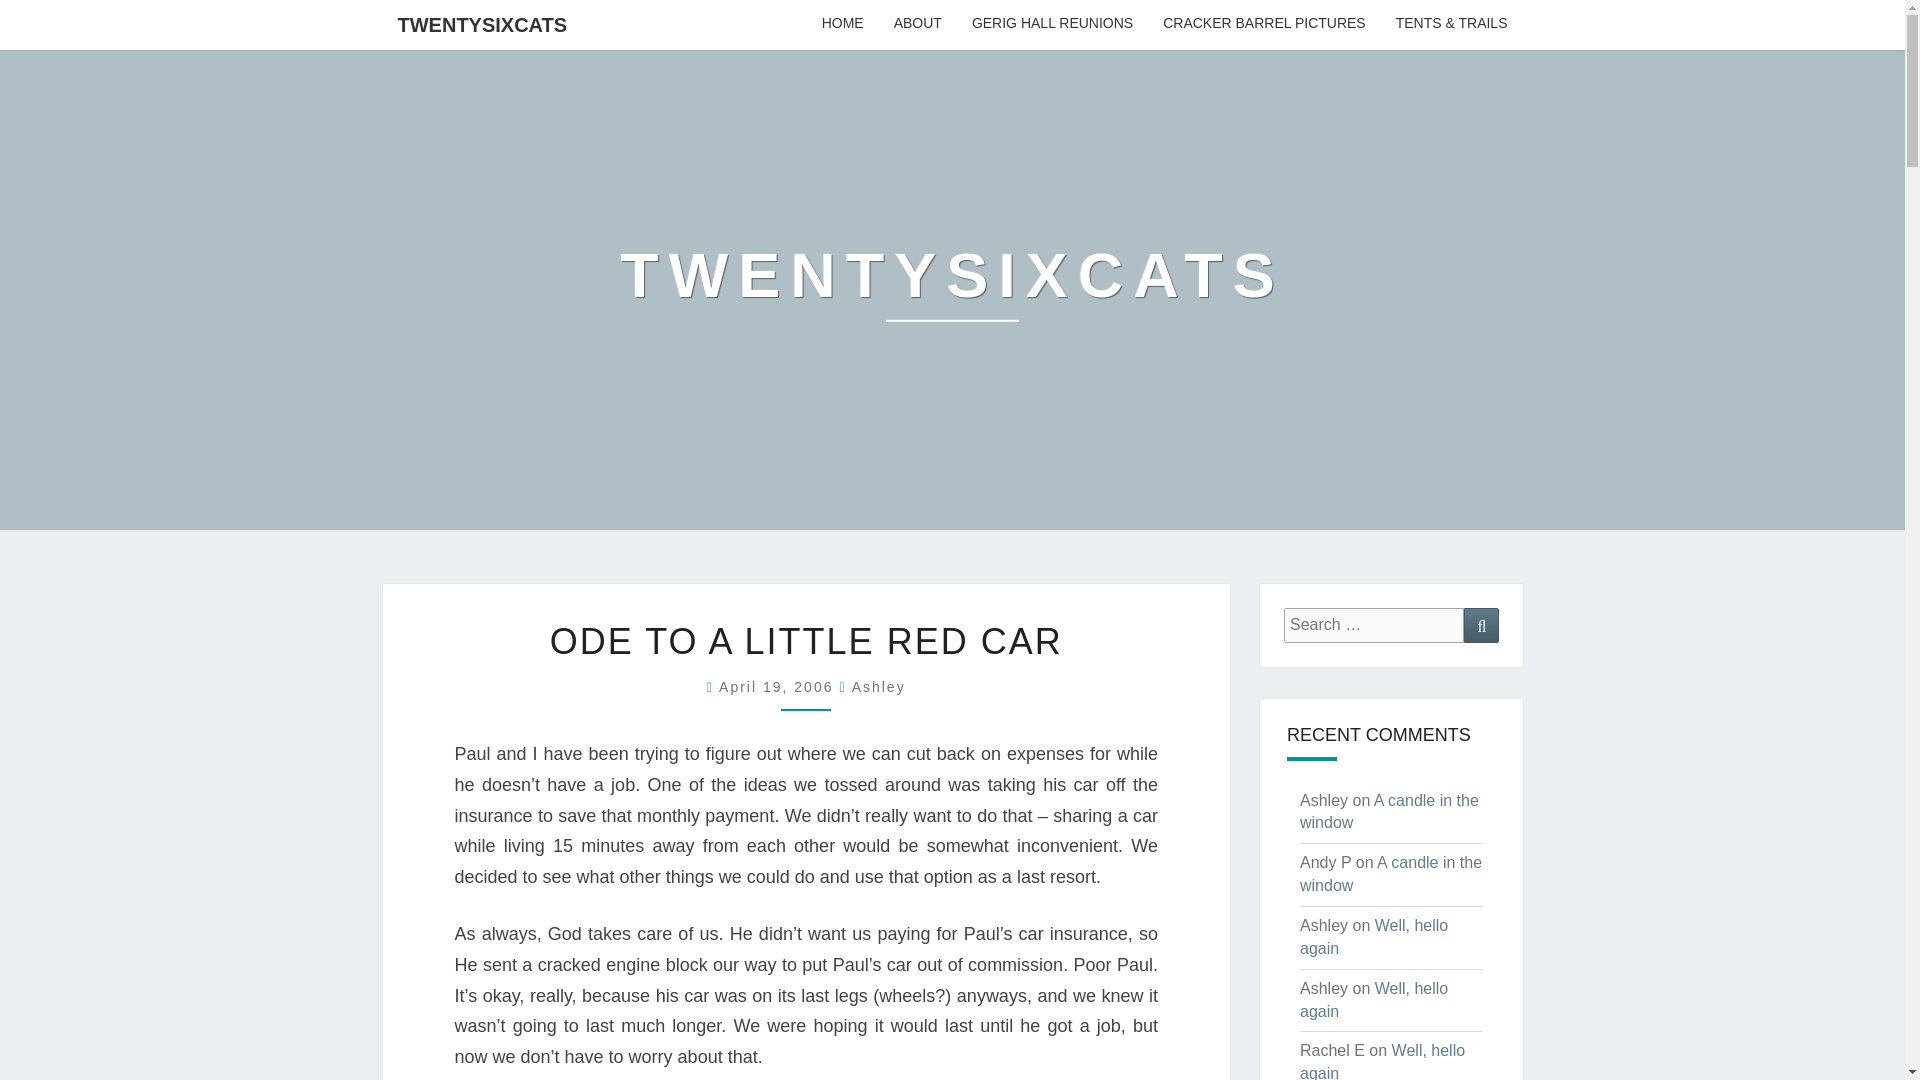 This screenshot has height=1080, width=1920. Describe the element at coordinates (1388, 811) in the screenshot. I see `A candle in the window` at that location.